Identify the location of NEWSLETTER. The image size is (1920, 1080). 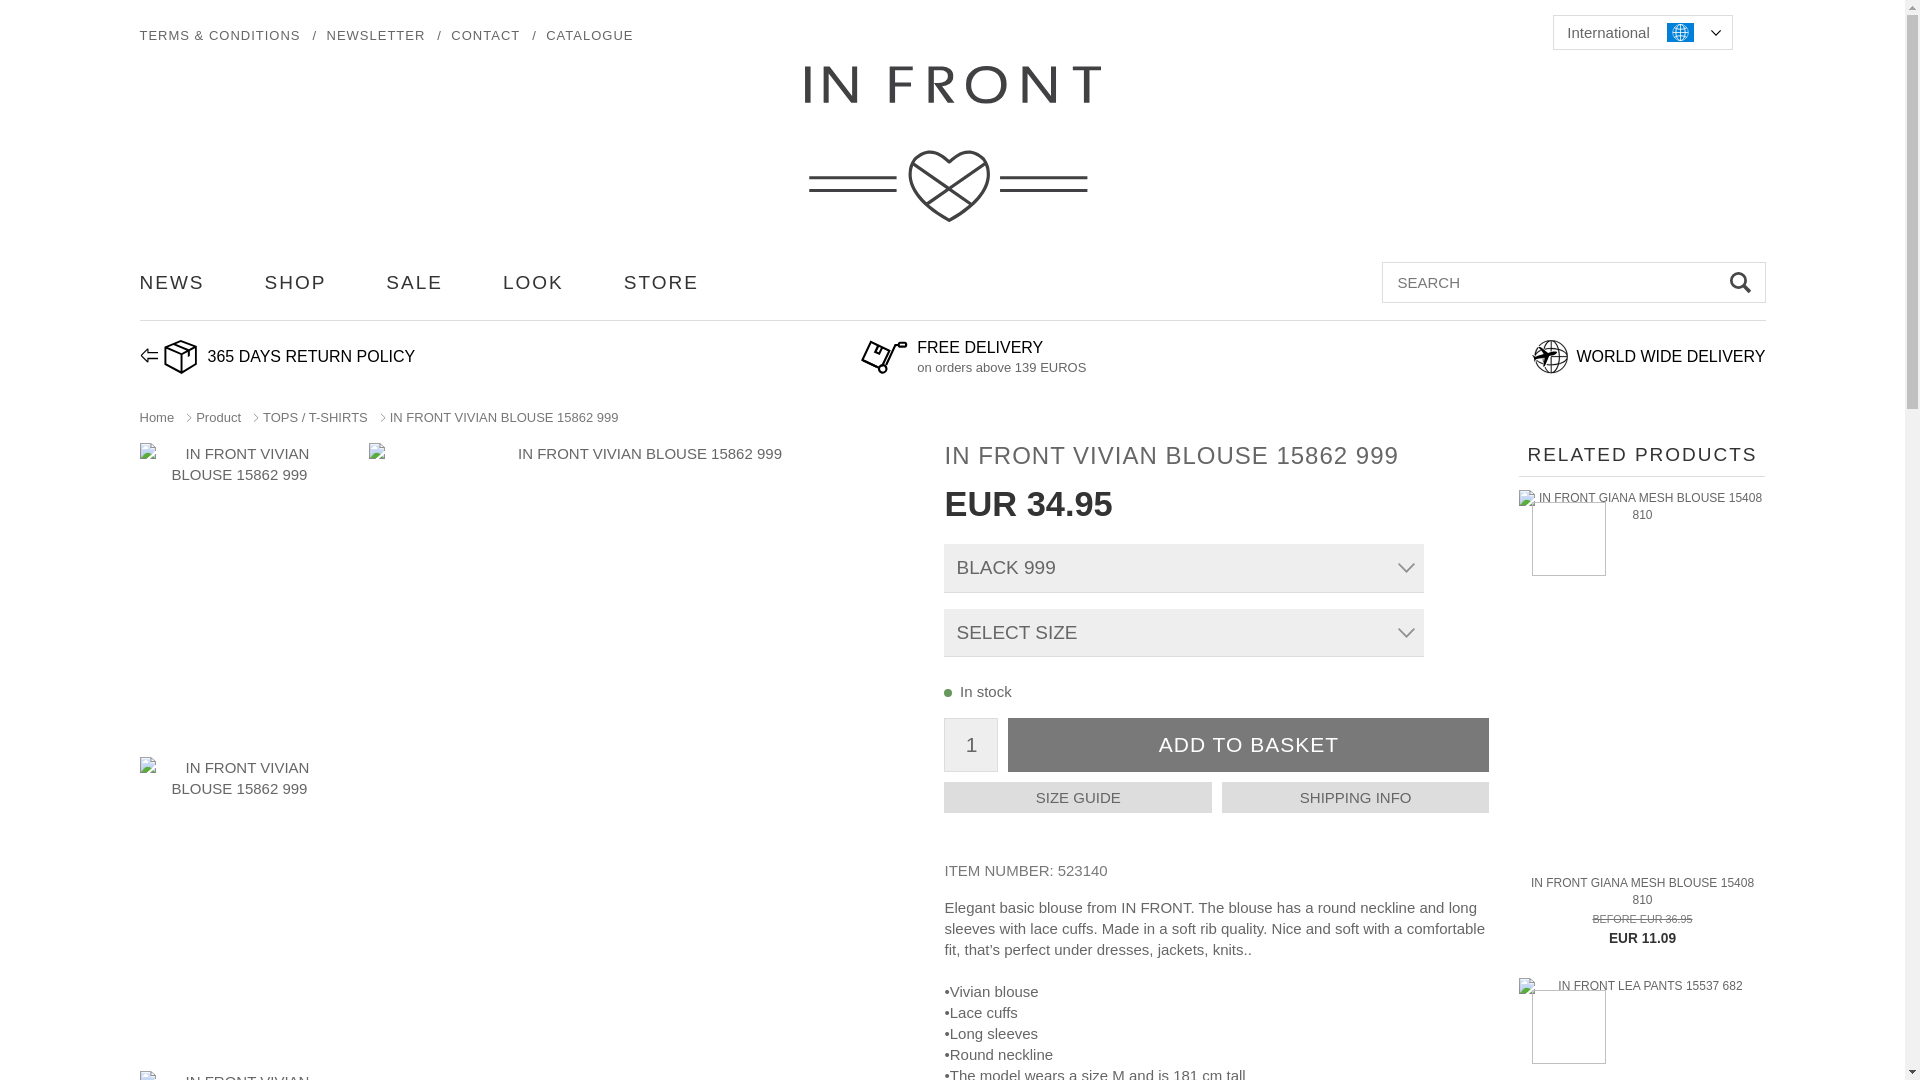
(376, 36).